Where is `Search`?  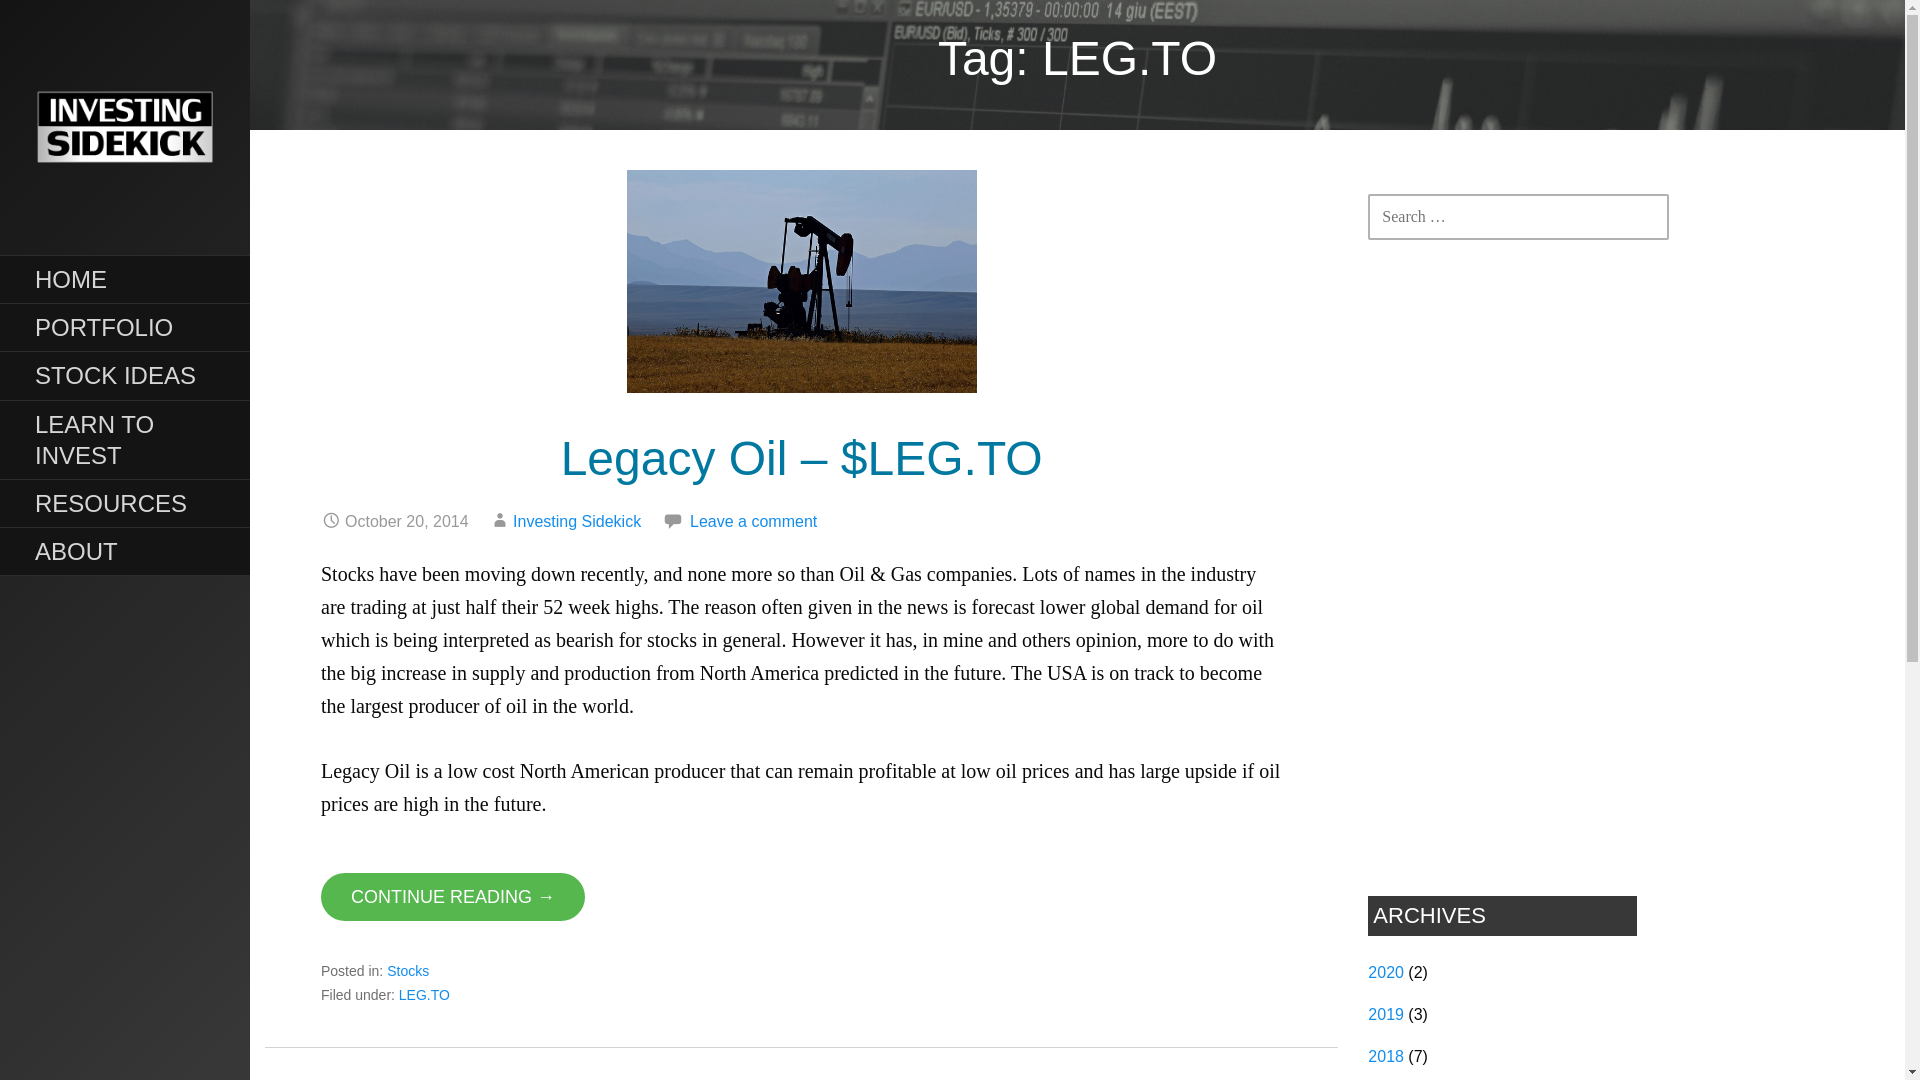 Search is located at coordinates (67, 24).